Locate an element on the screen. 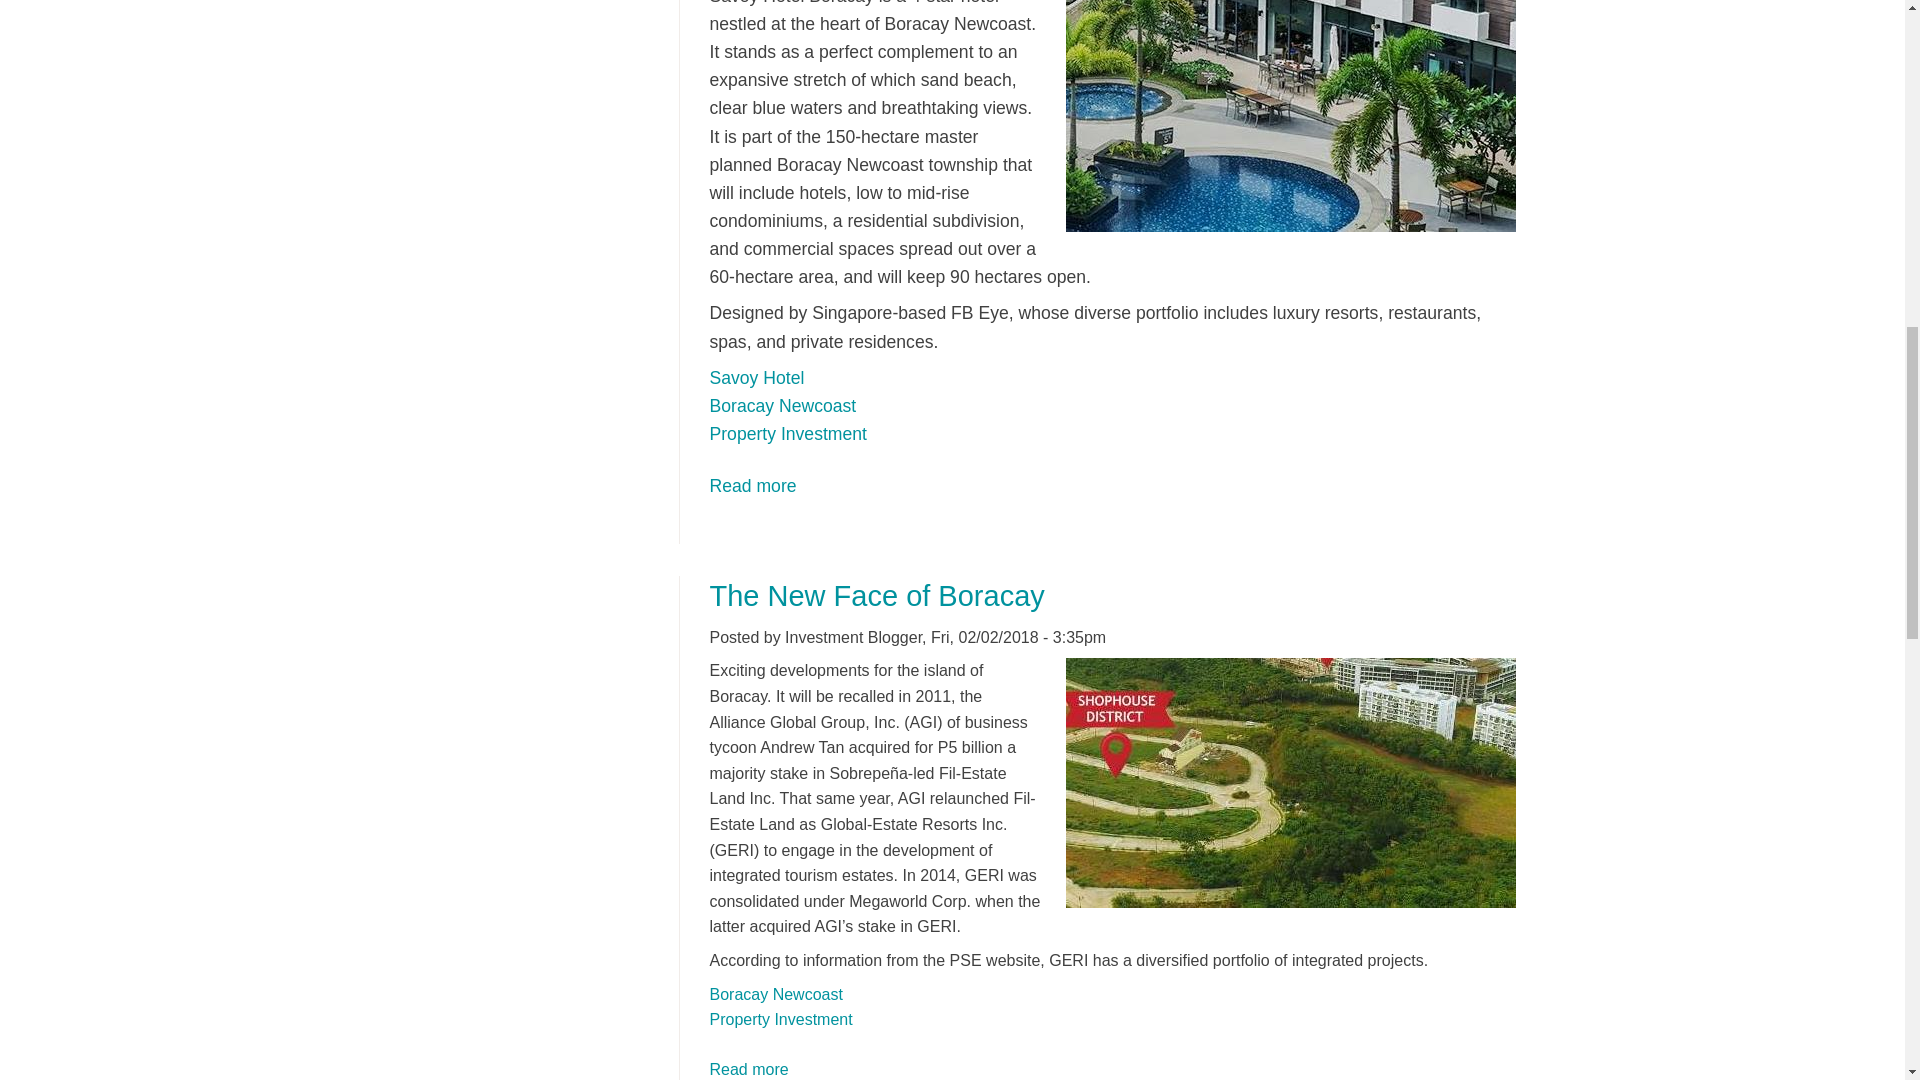  The New Face of Boracay is located at coordinates (877, 596).